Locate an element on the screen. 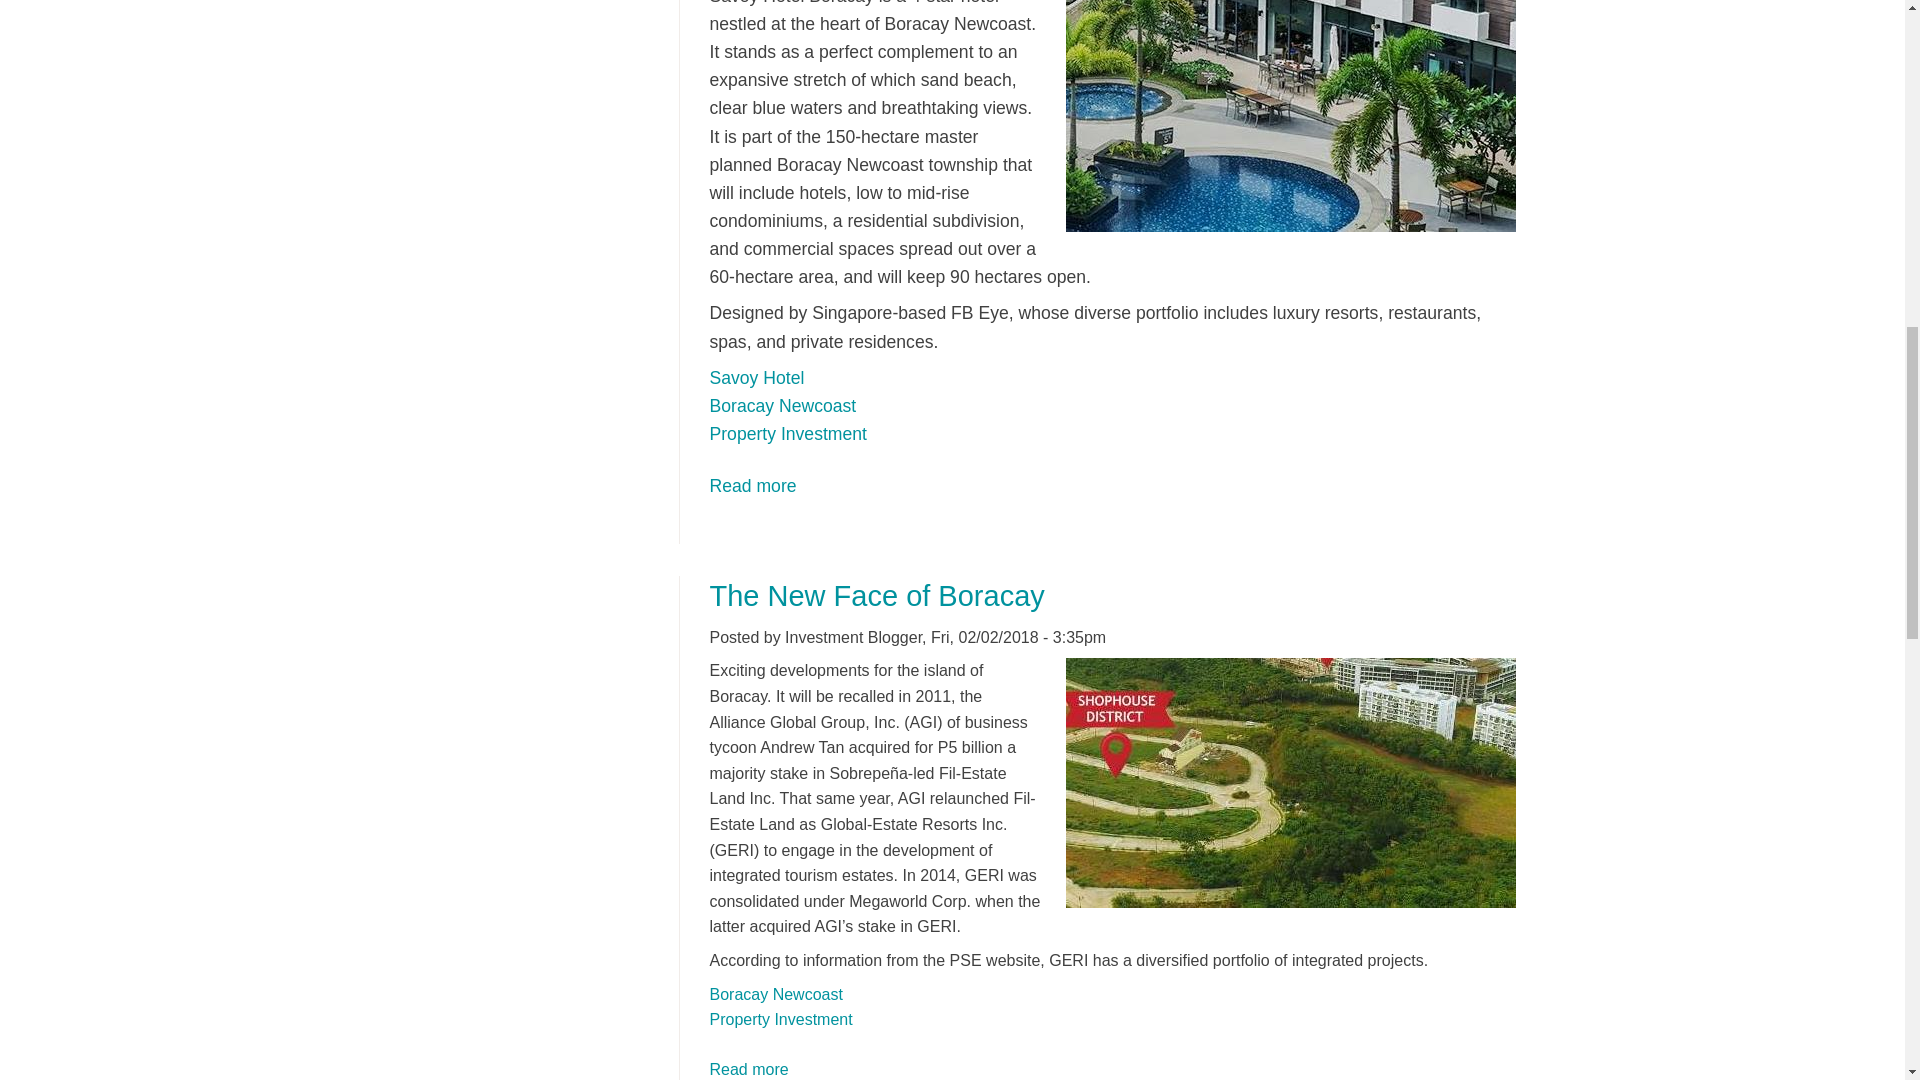  The New Face of Boracay is located at coordinates (877, 596).